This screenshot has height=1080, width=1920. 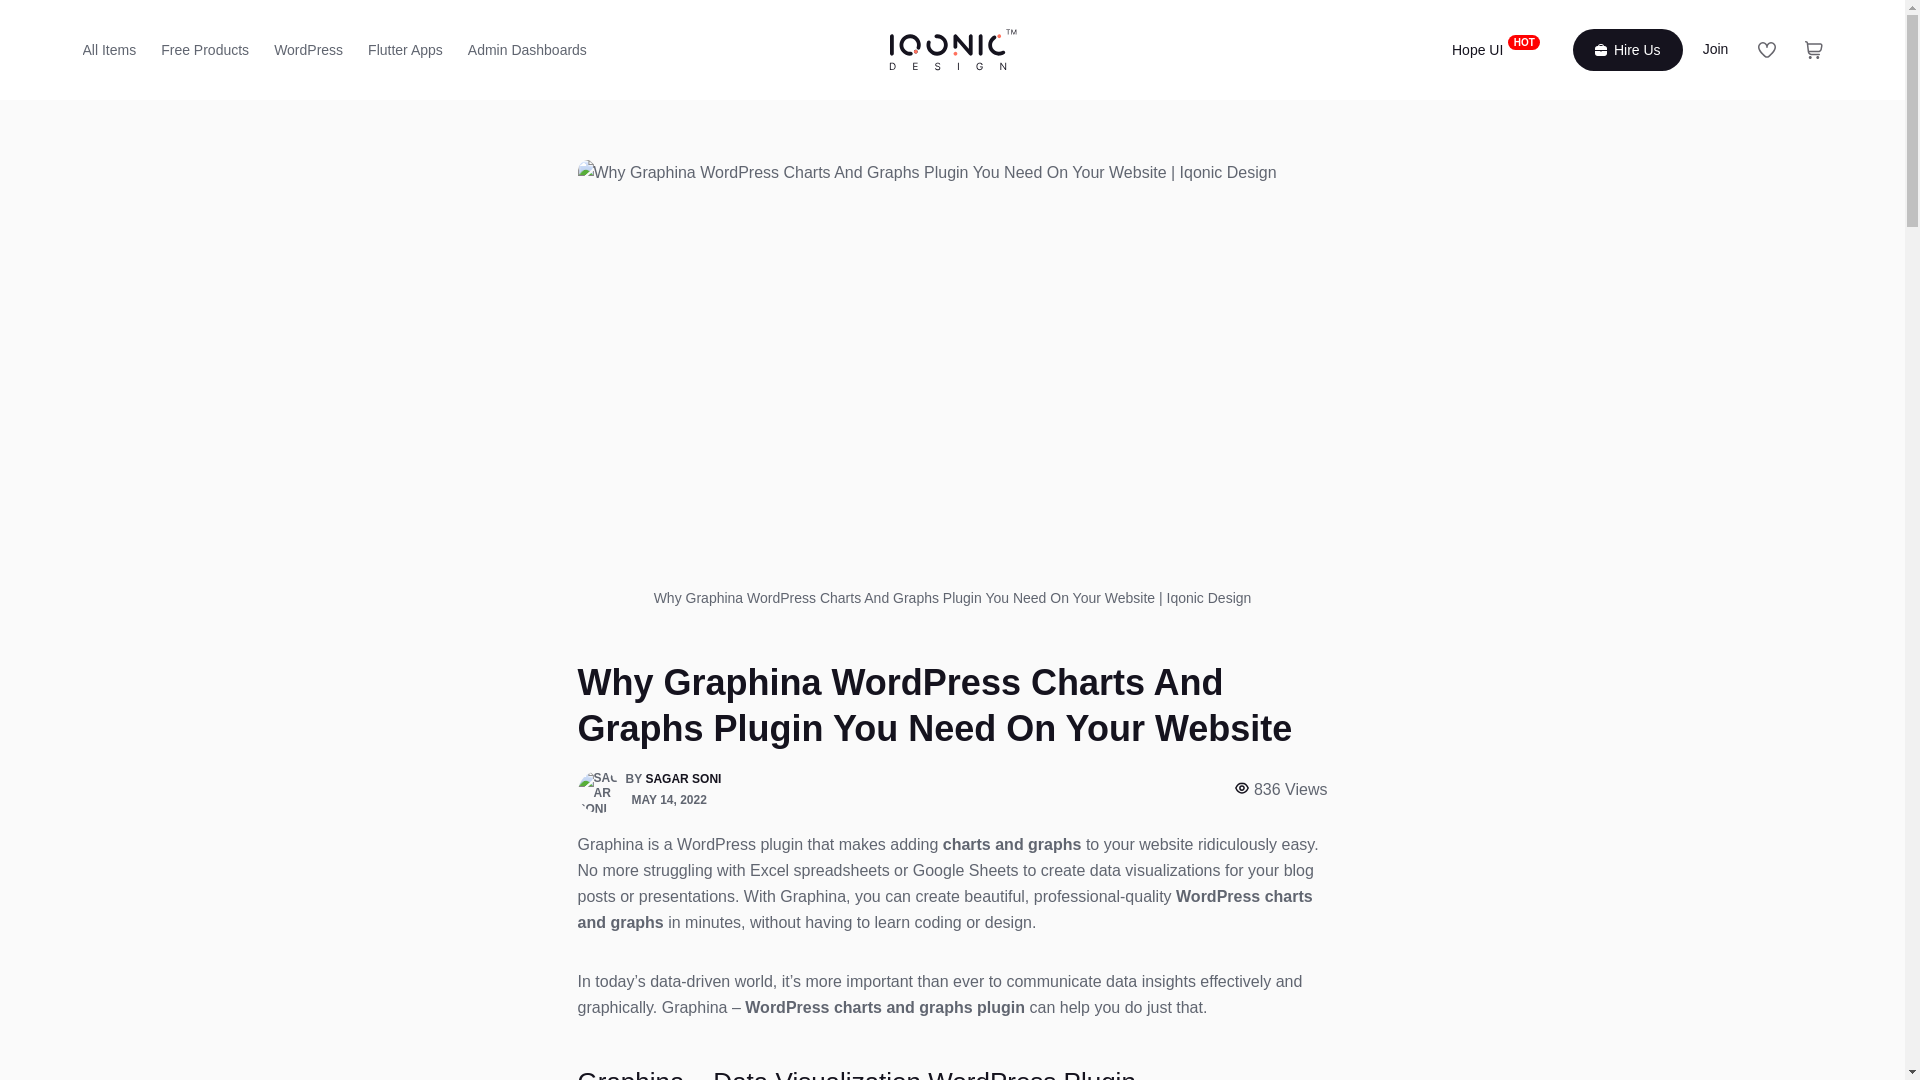 I want to click on WordPress, so click(x=308, y=50).